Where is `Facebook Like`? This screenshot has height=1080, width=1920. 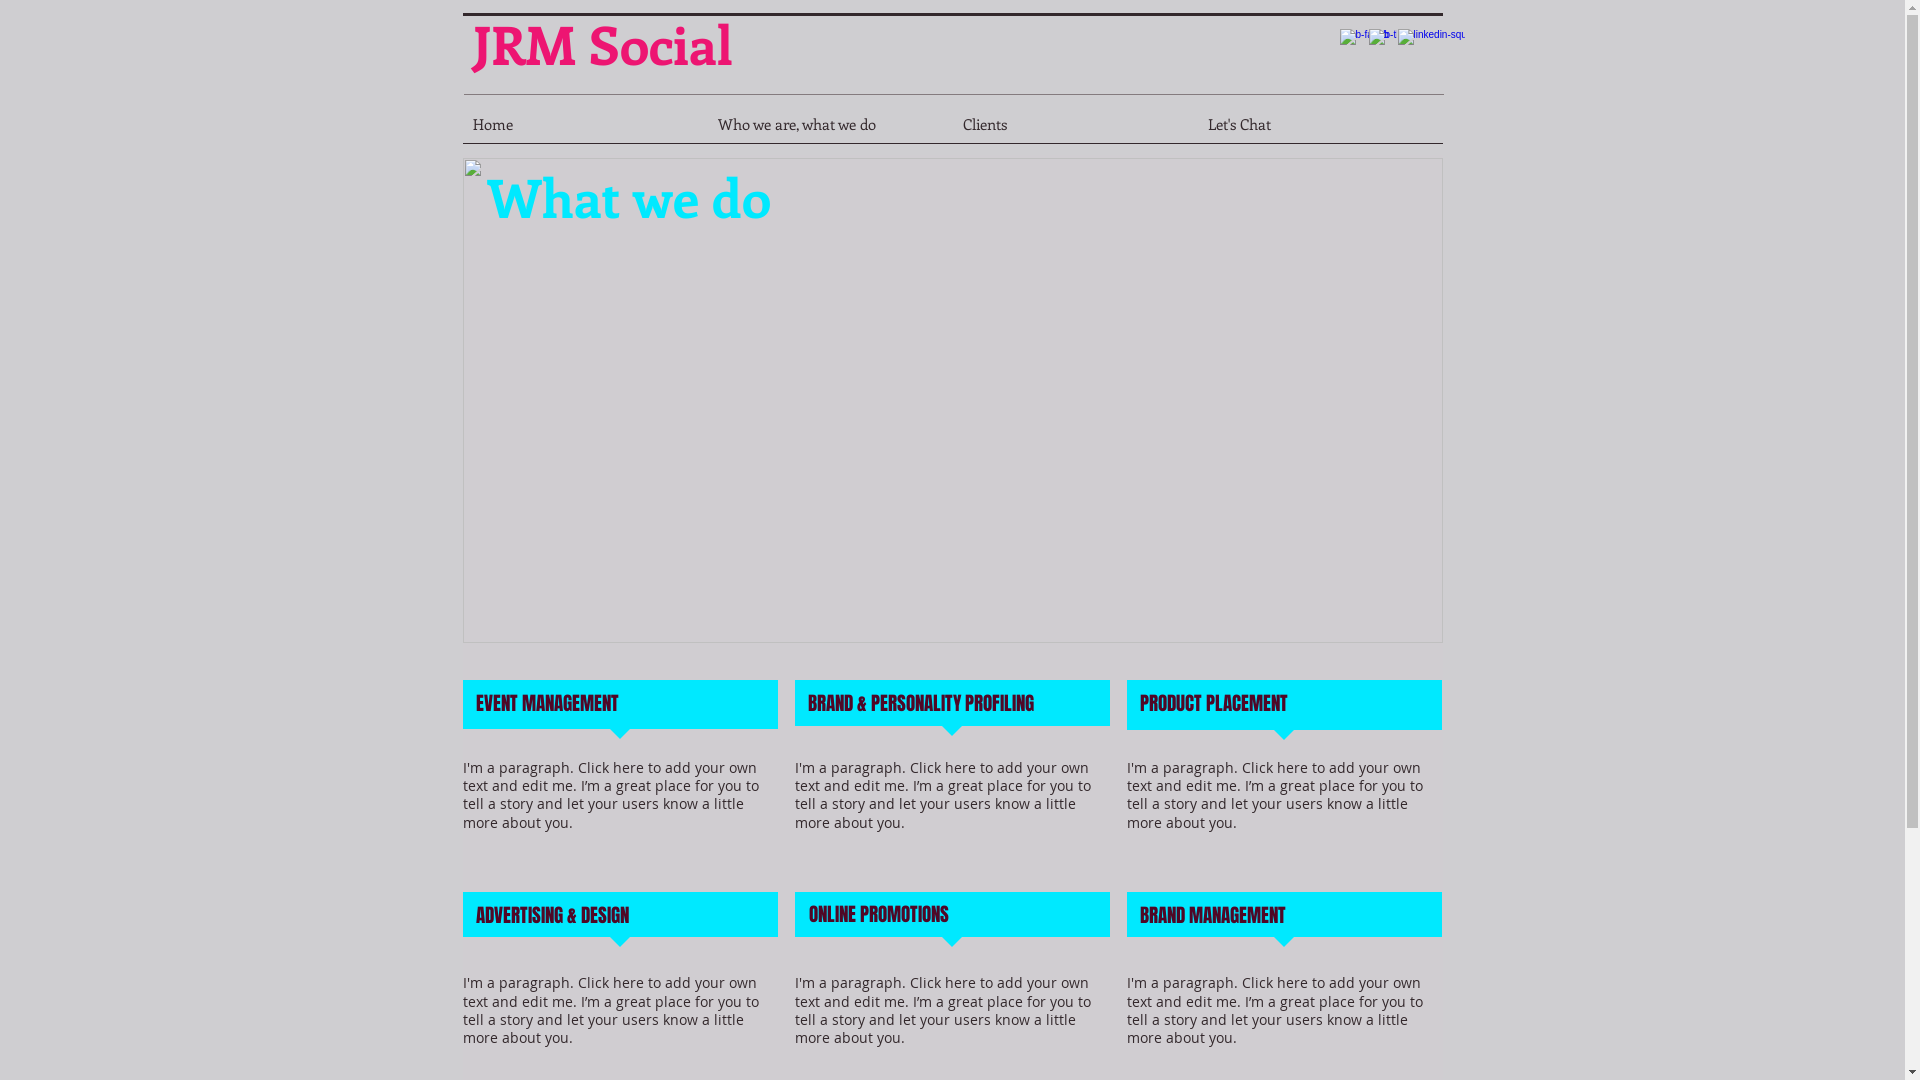
Facebook Like is located at coordinates (1203, 50).